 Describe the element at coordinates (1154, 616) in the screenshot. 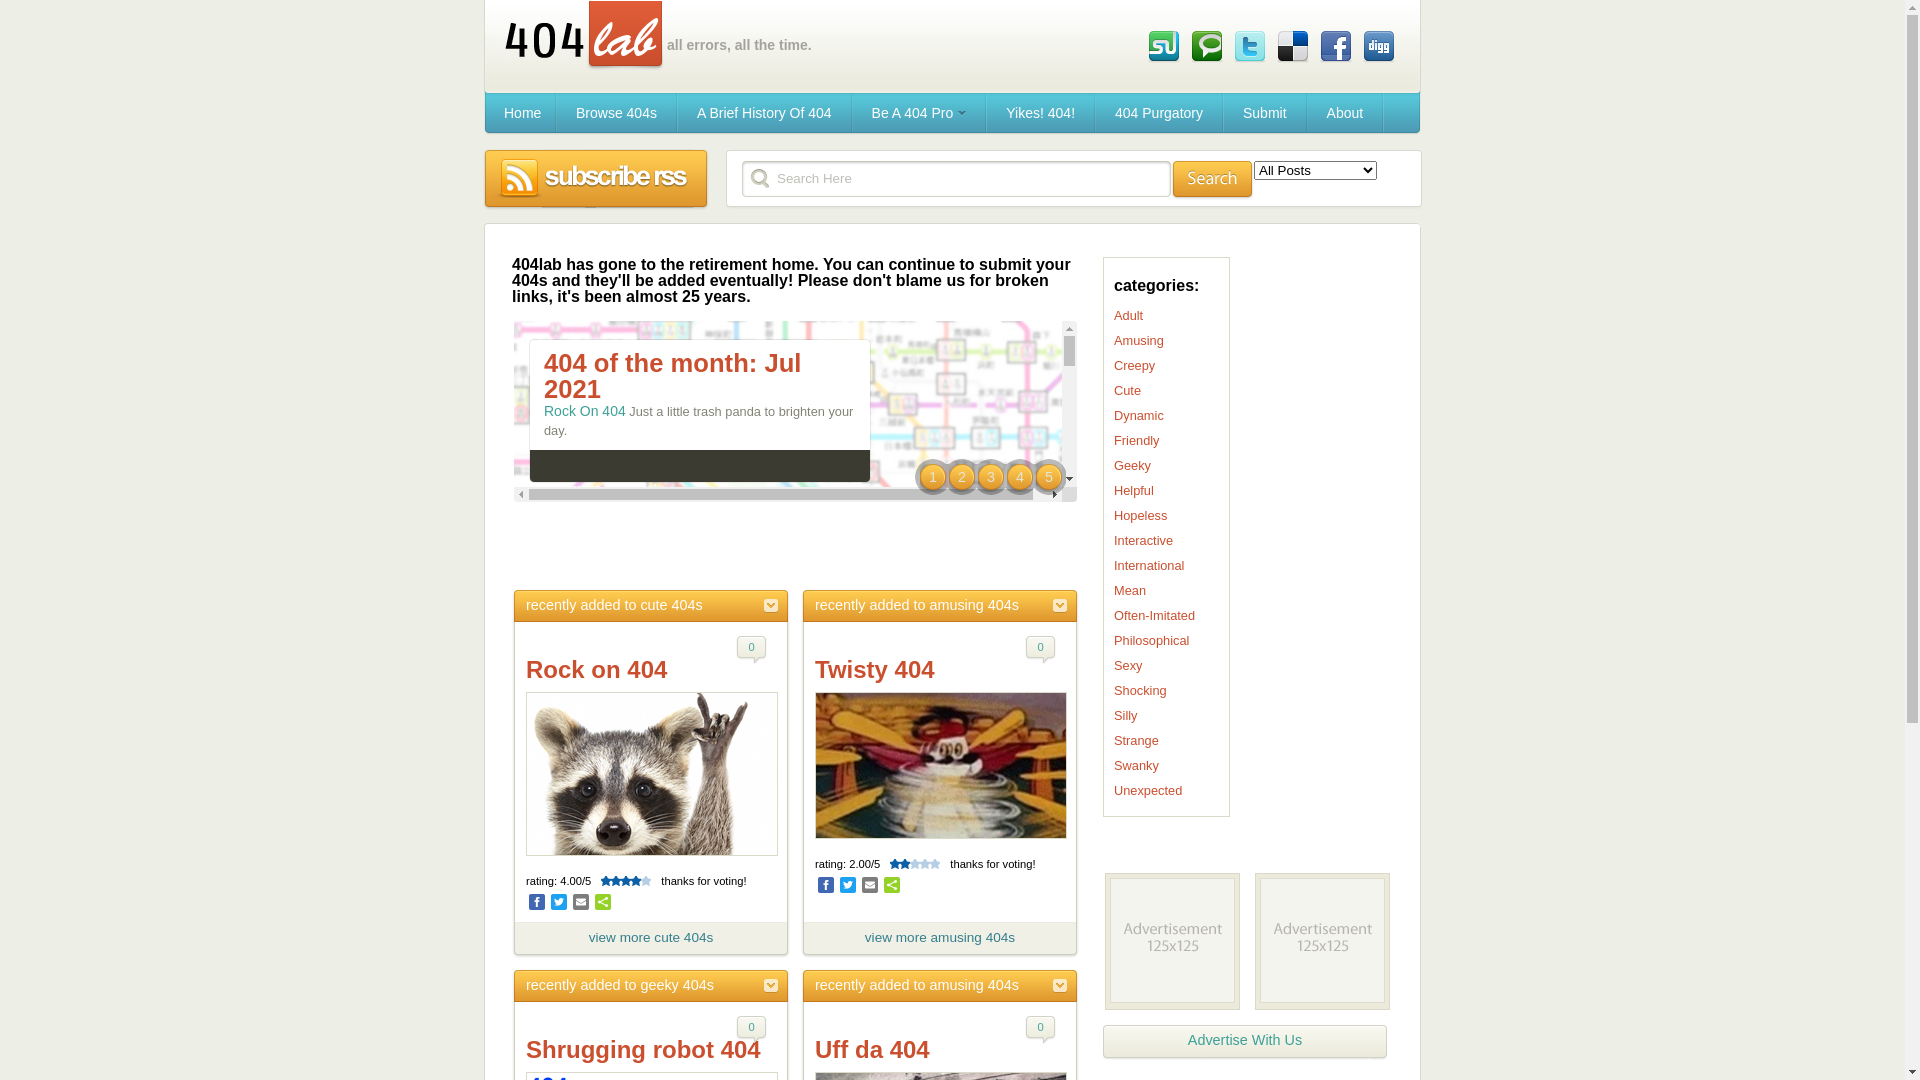

I see `Often-Imitated` at that location.